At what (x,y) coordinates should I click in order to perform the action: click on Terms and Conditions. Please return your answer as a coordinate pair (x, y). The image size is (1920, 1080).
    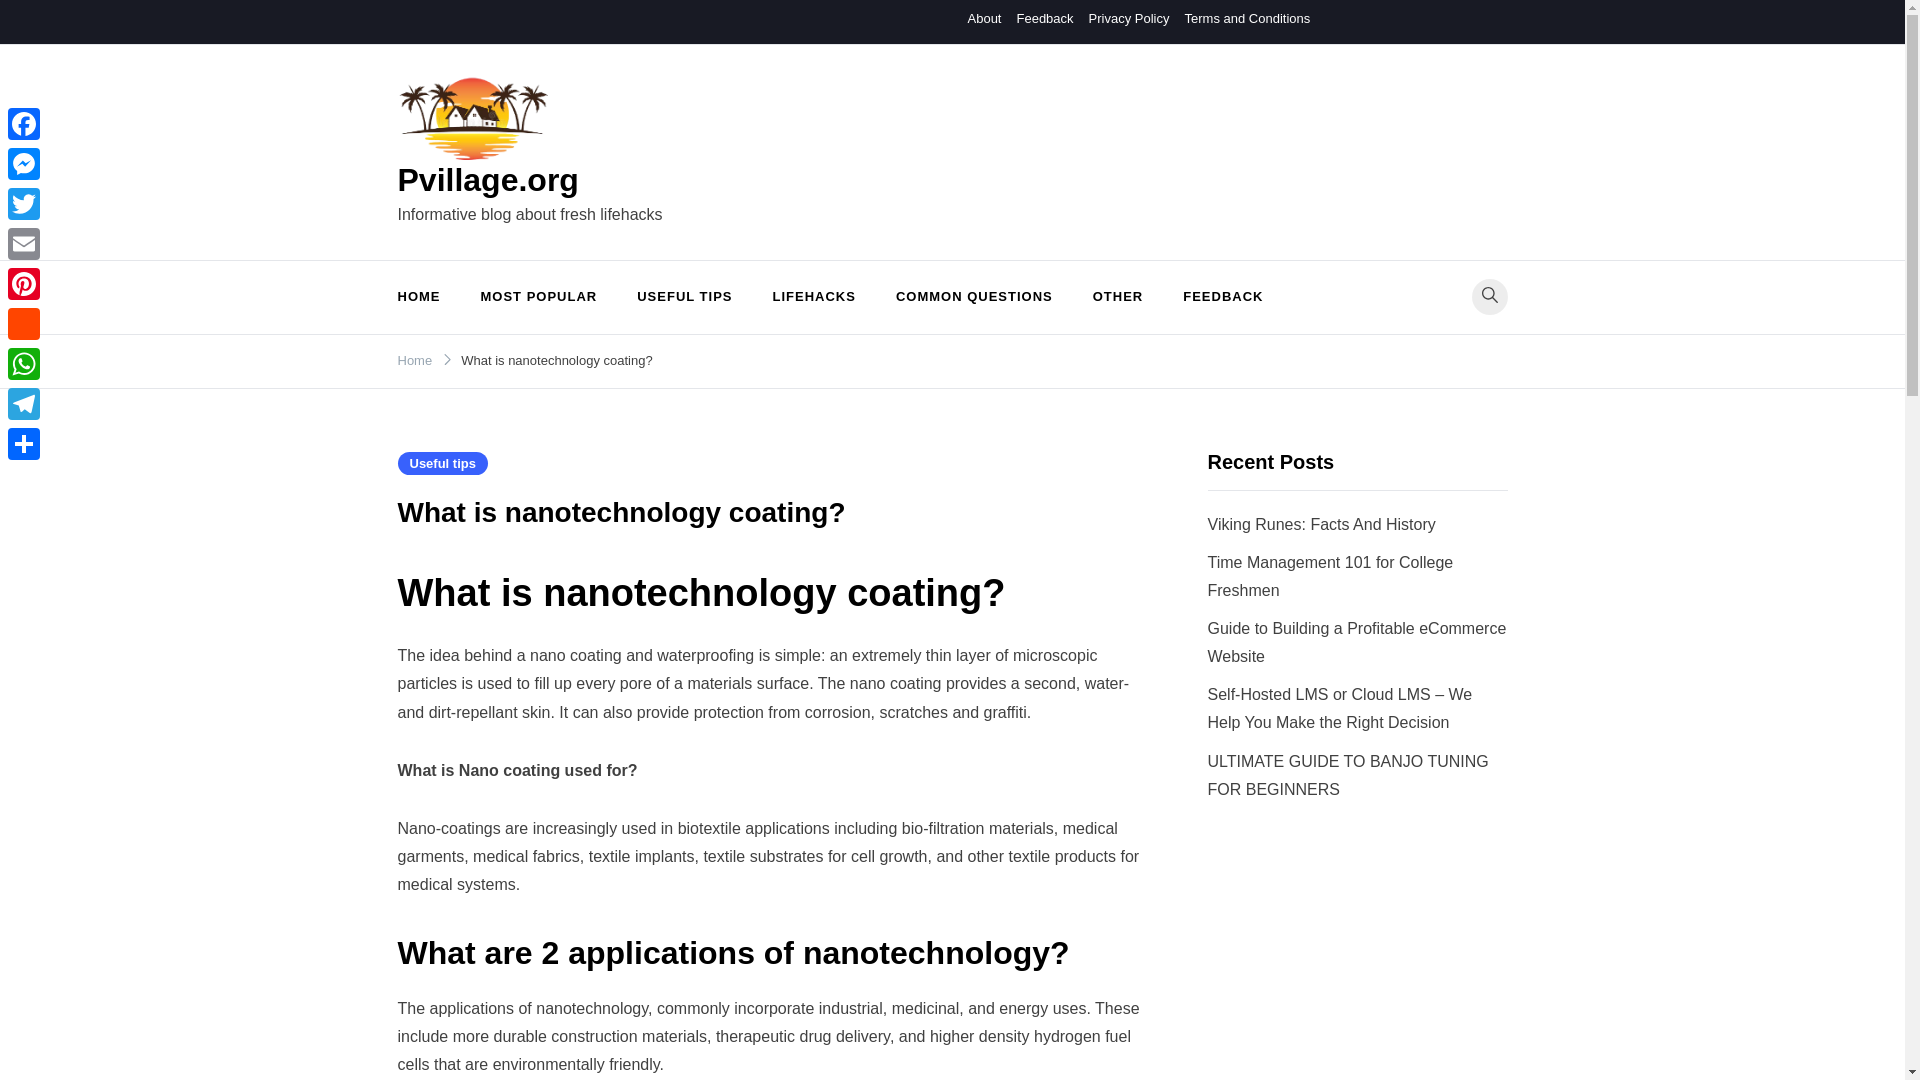
    Looking at the image, I should click on (1246, 18).